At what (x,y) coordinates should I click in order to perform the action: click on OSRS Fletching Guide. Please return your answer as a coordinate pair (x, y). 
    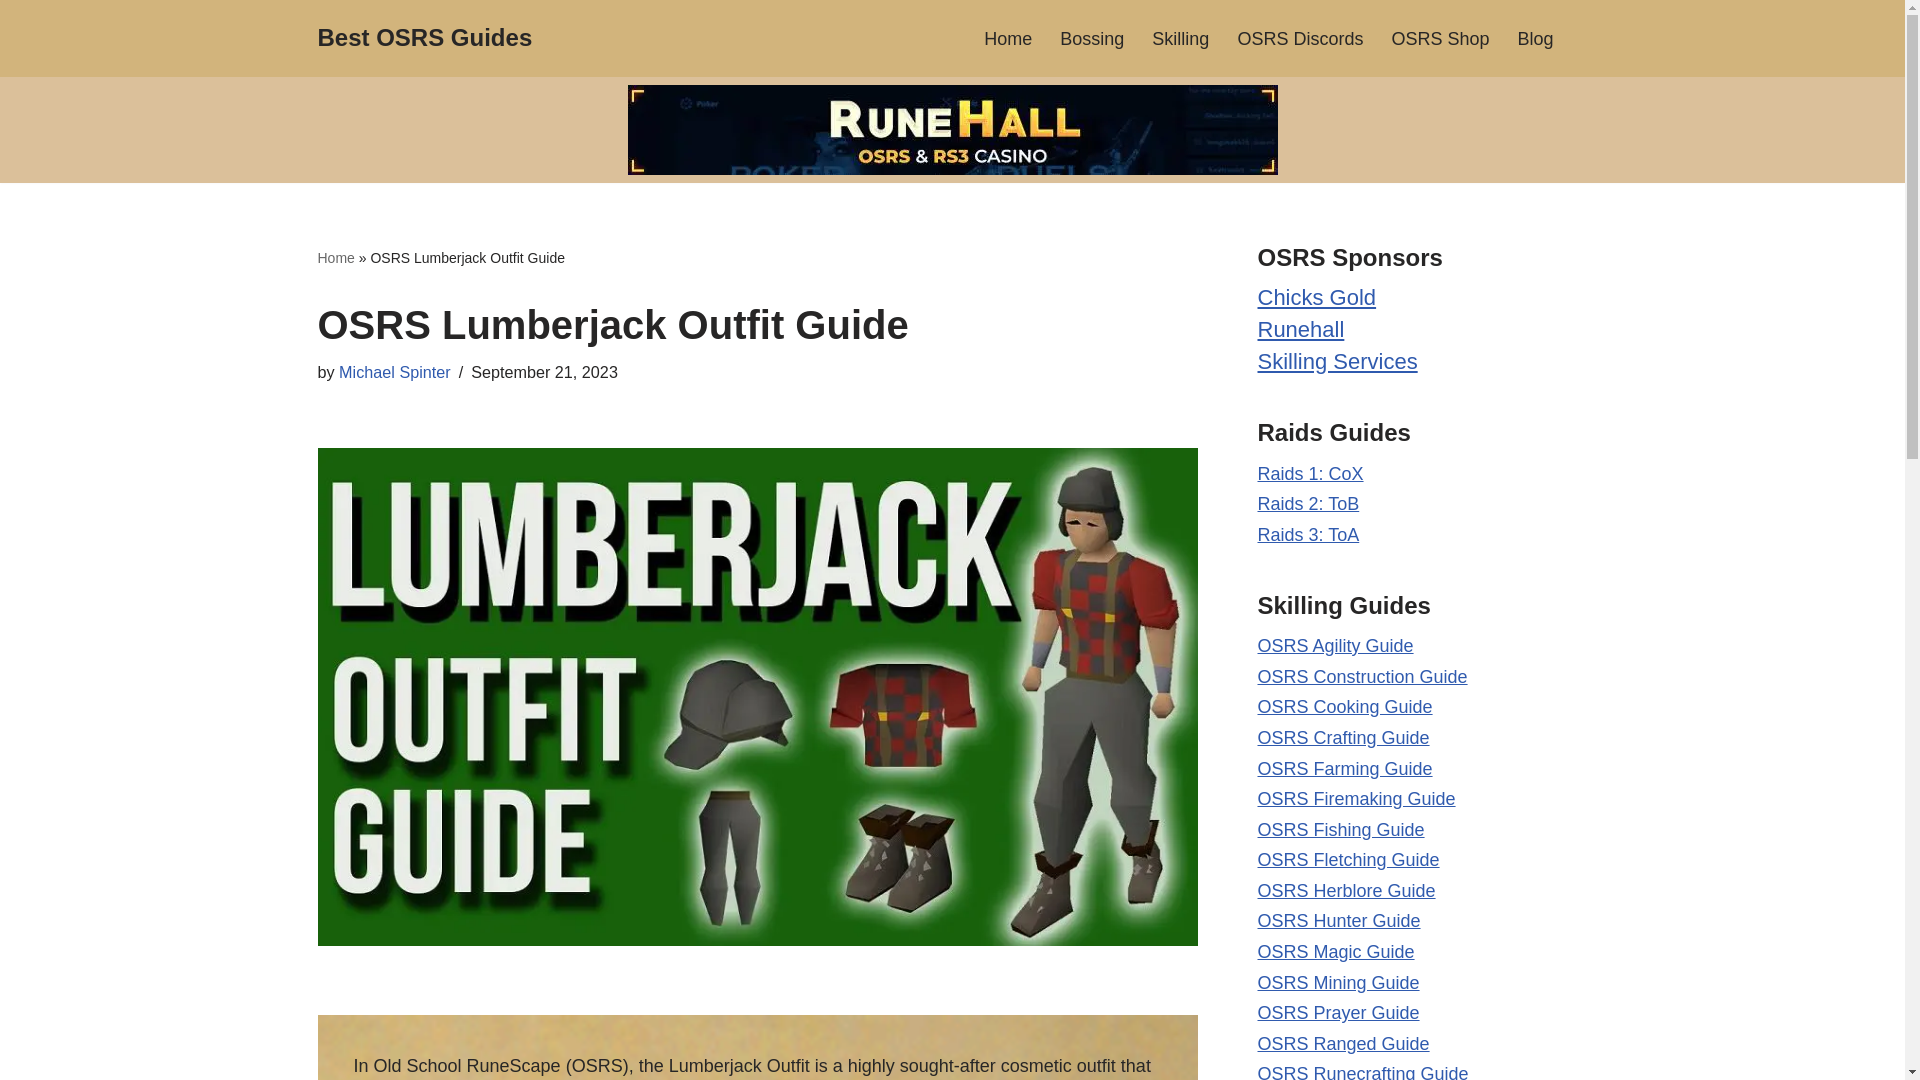
    Looking at the image, I should click on (1348, 860).